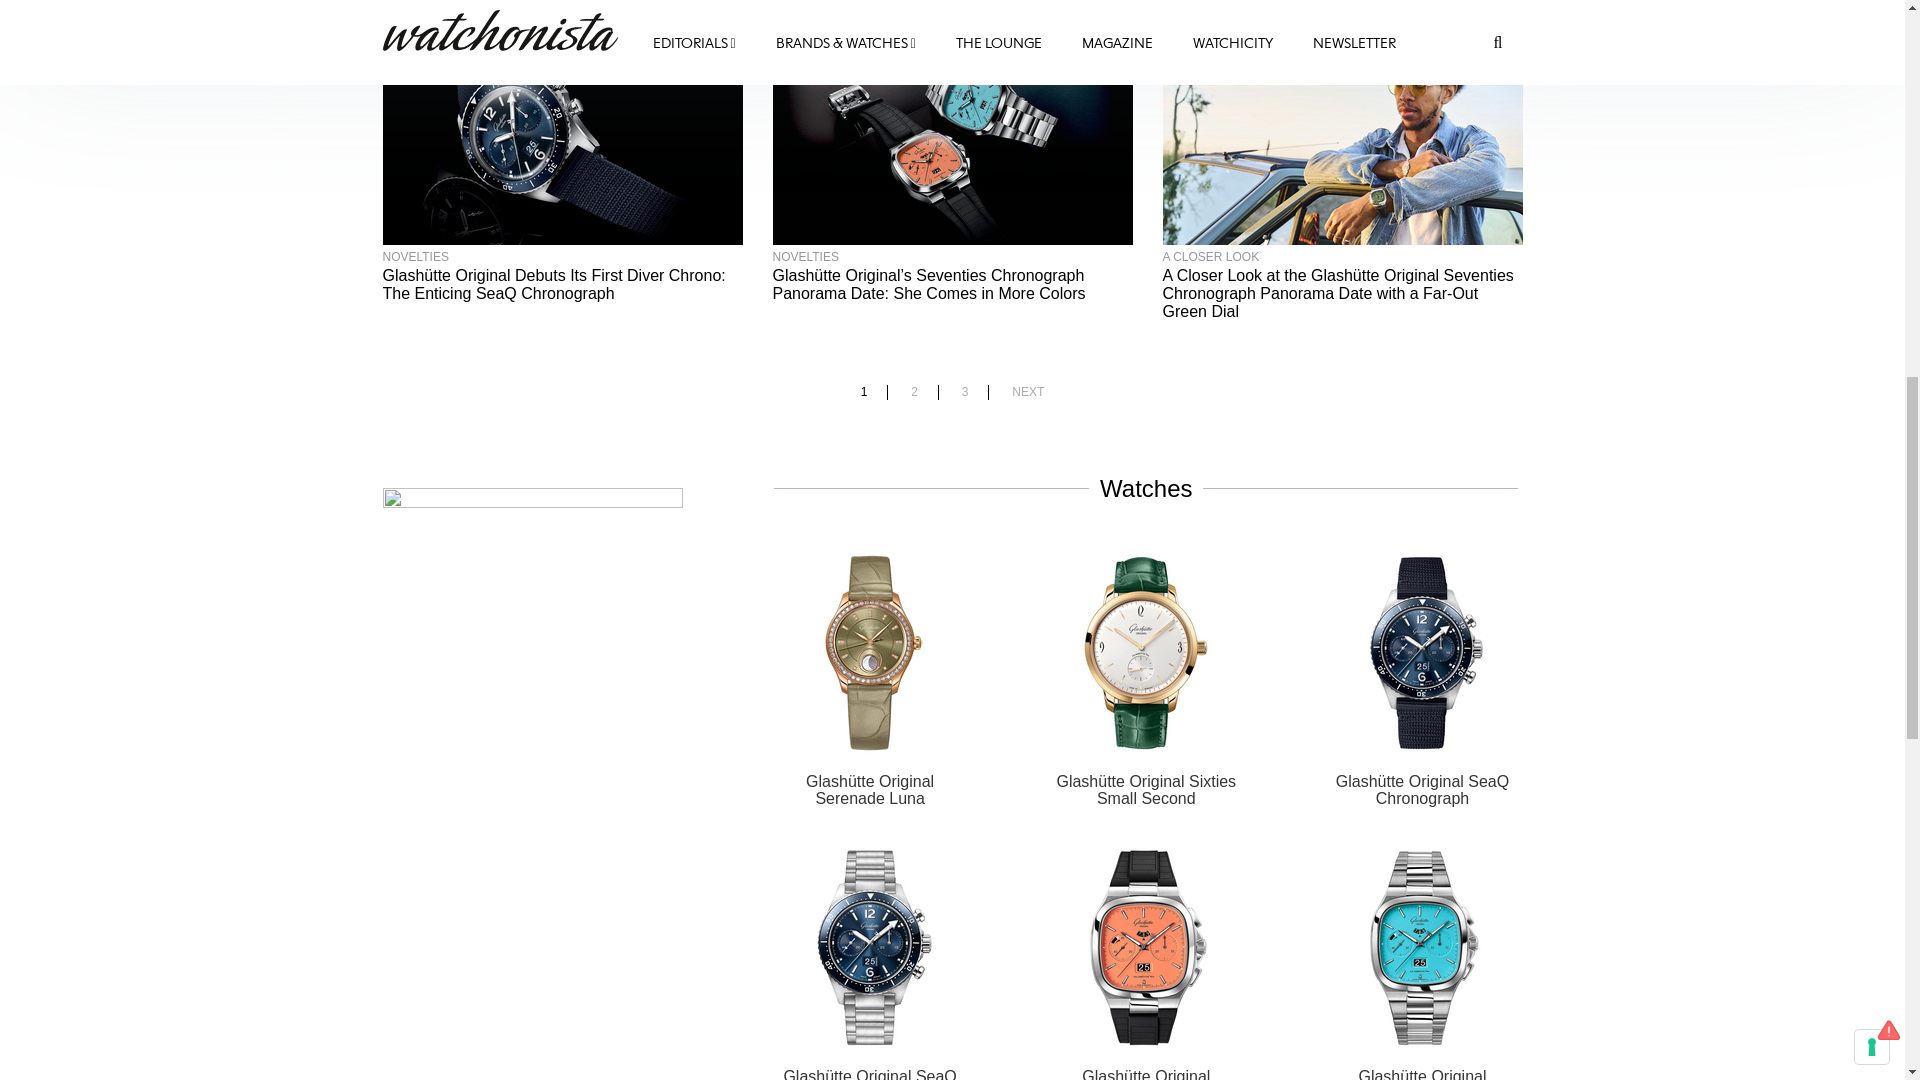 This screenshot has width=1920, height=1080. Describe the element at coordinates (1790, 394) in the screenshot. I see `Sign up` at that location.